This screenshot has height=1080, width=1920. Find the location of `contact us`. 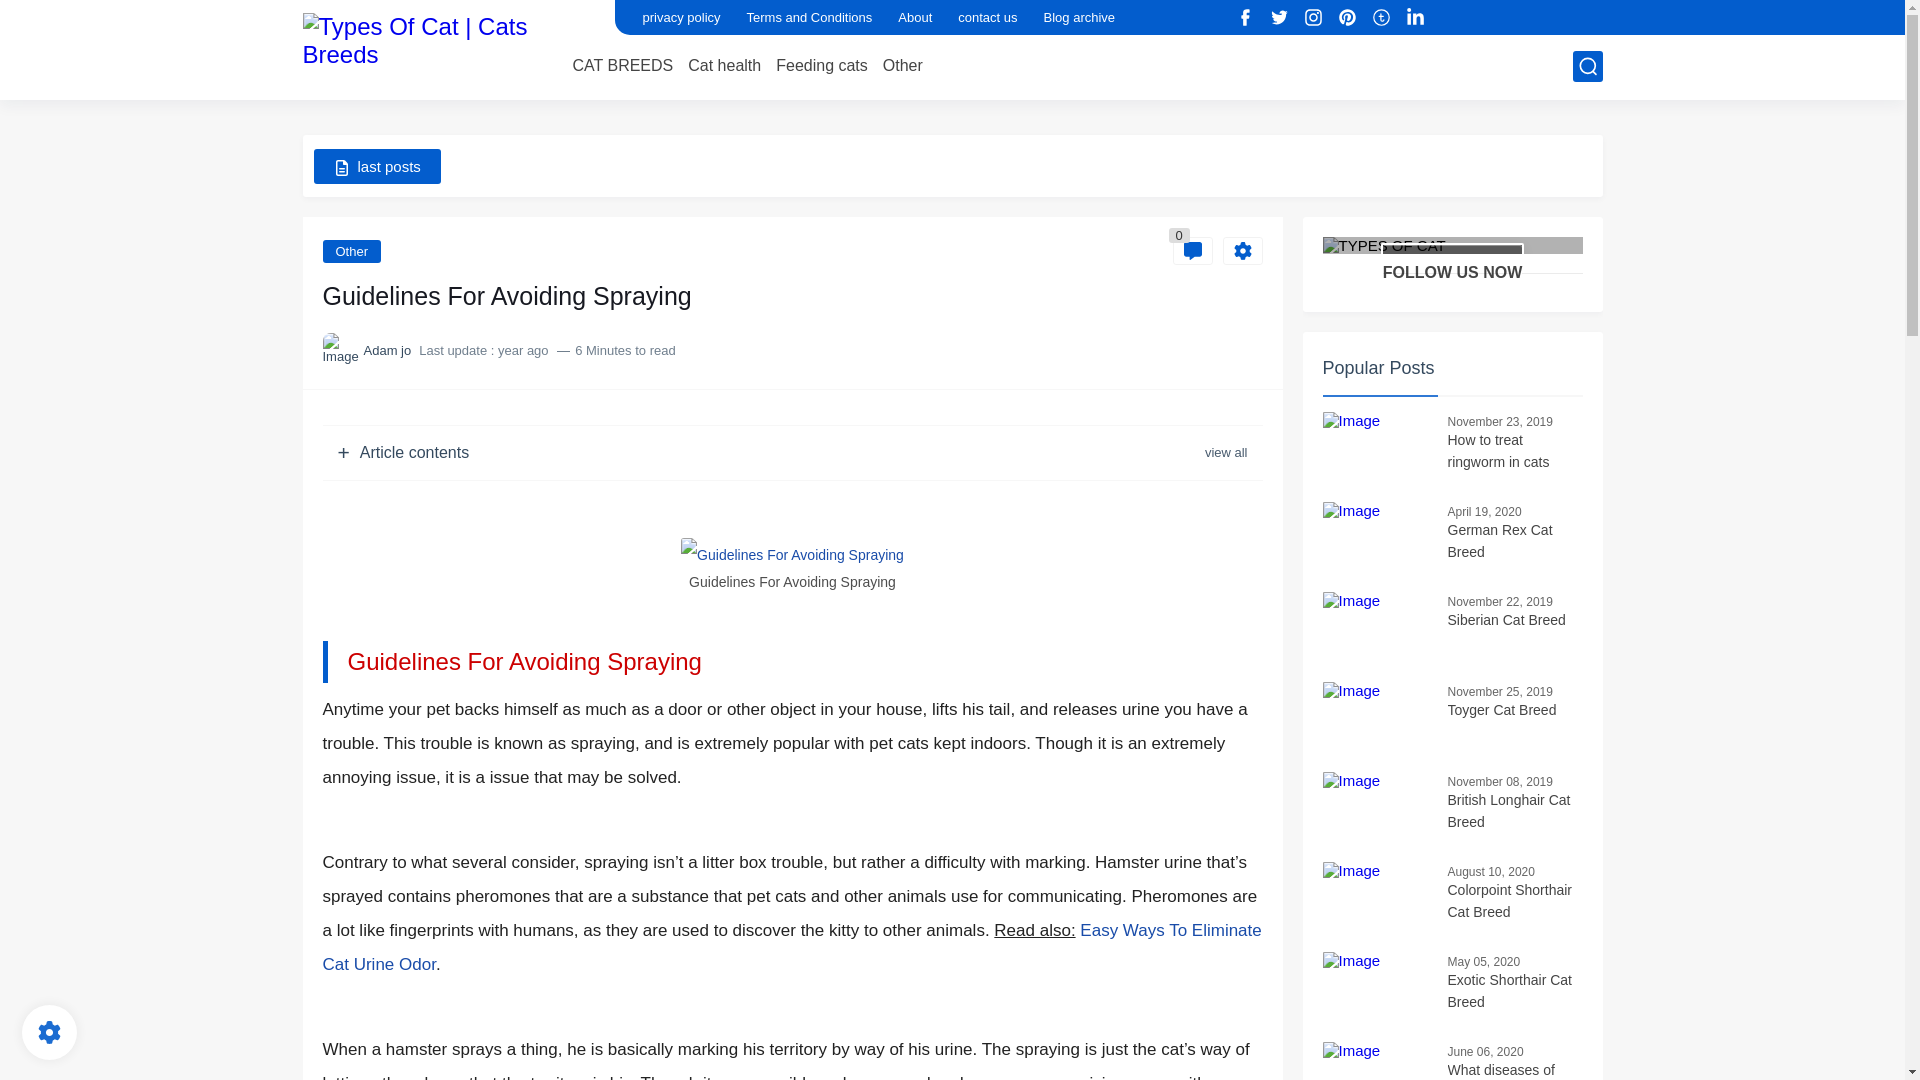

contact us is located at coordinates (988, 17).